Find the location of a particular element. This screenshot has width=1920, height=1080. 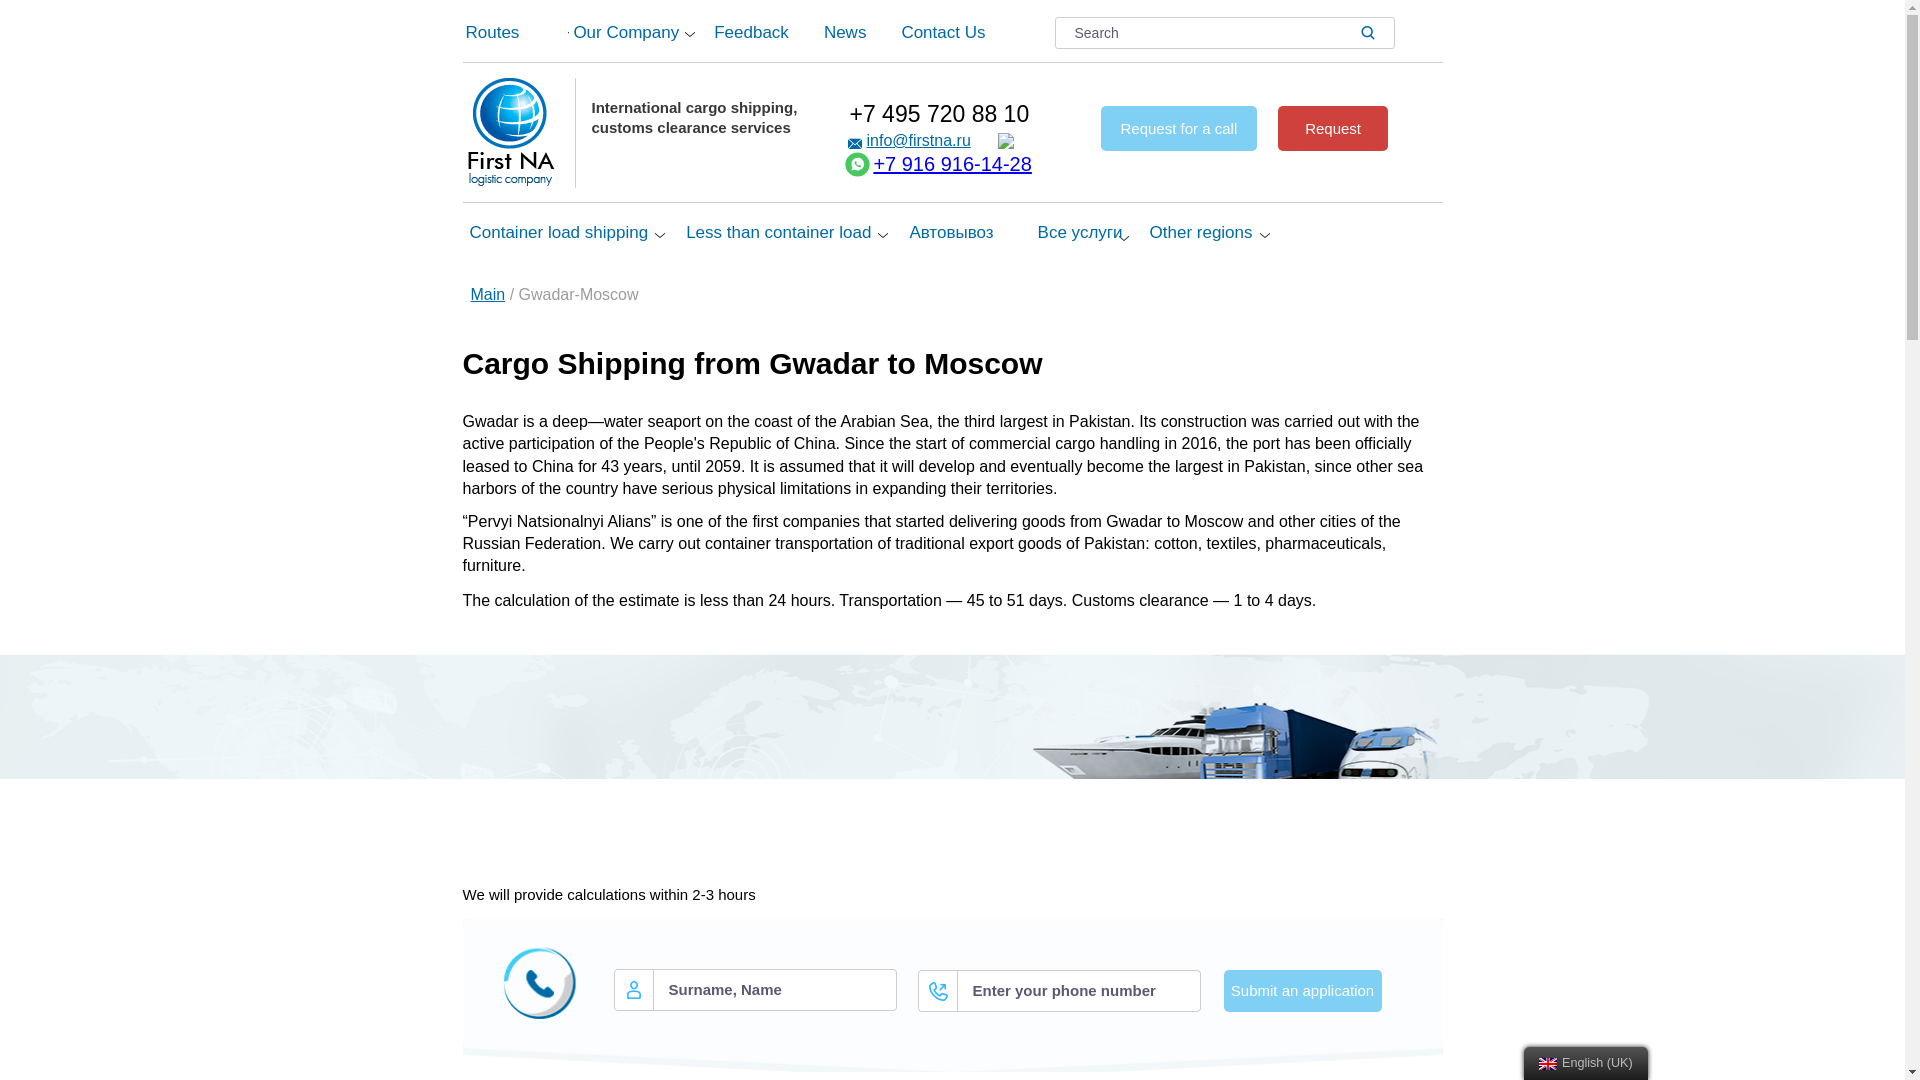

Surname, Name is located at coordinates (755, 989).